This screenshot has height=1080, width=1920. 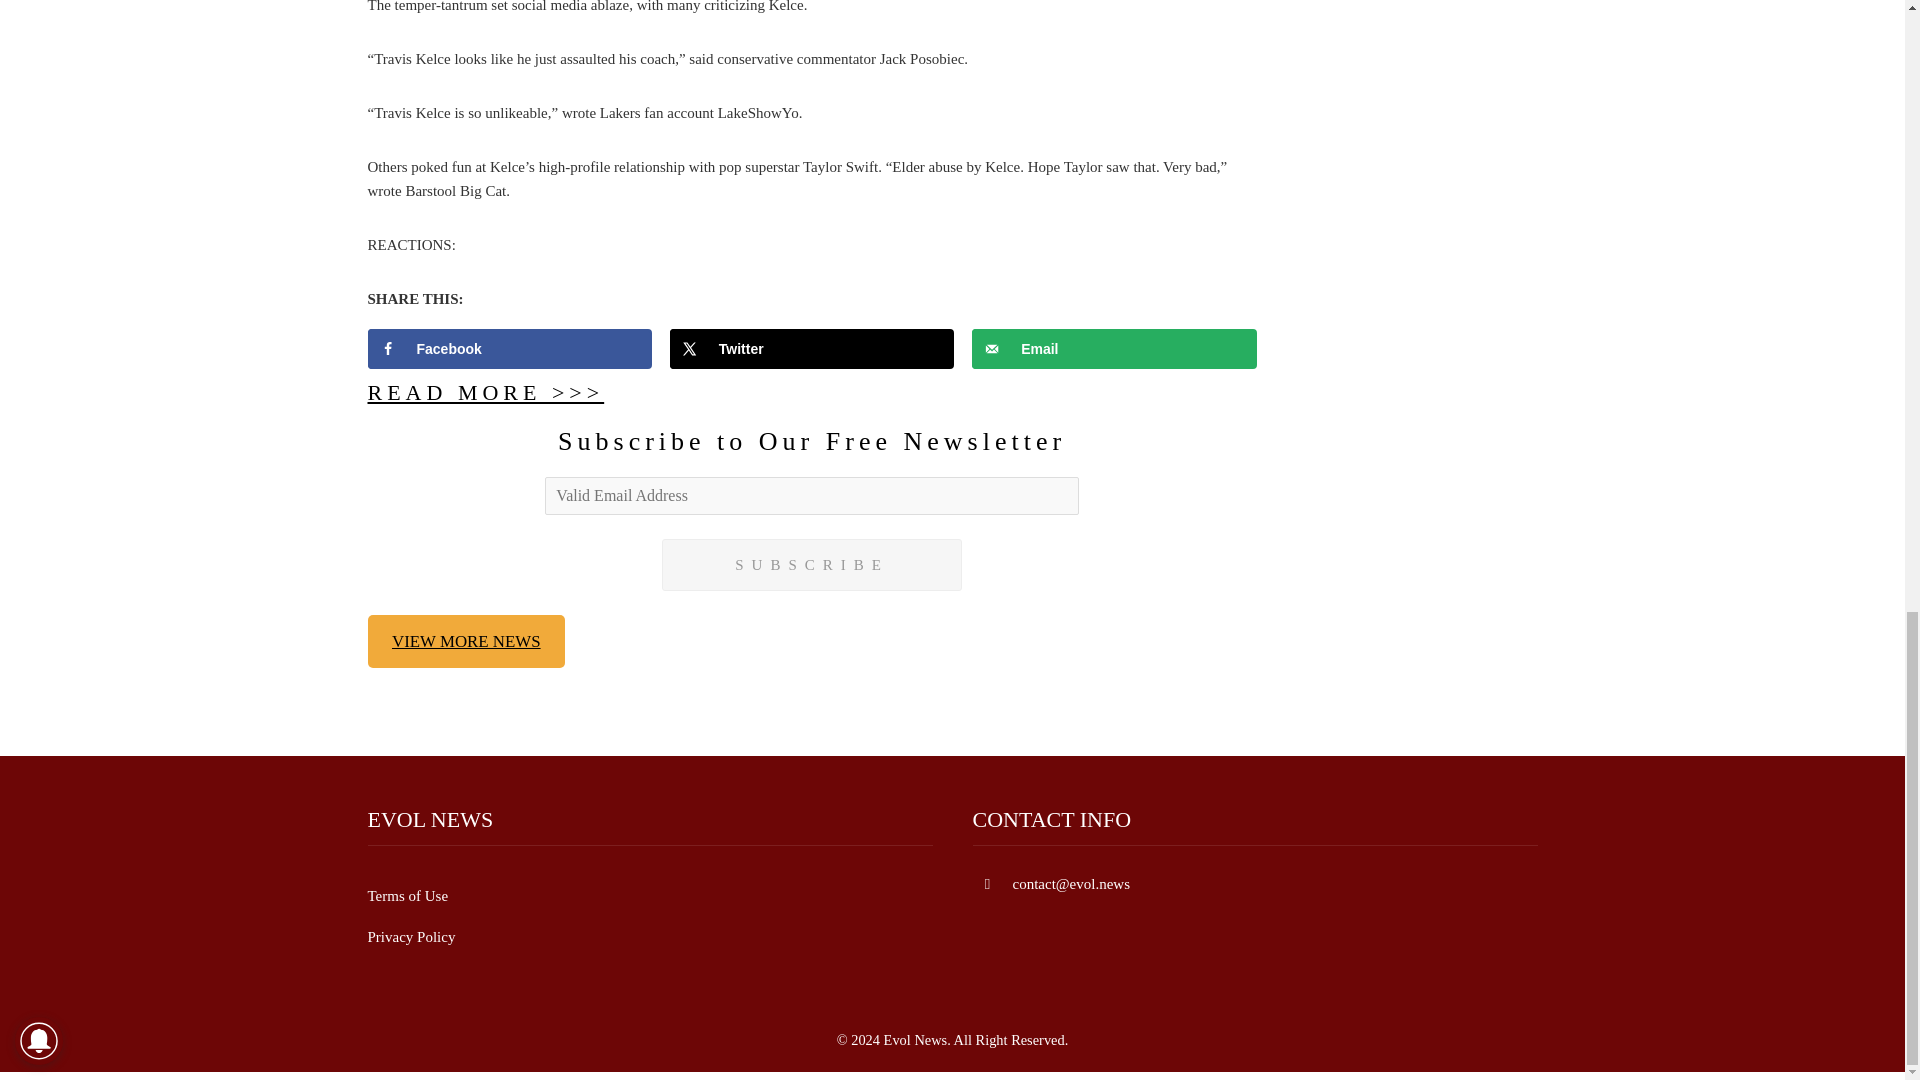 I want to click on Privacy Policy, so click(x=412, y=936).